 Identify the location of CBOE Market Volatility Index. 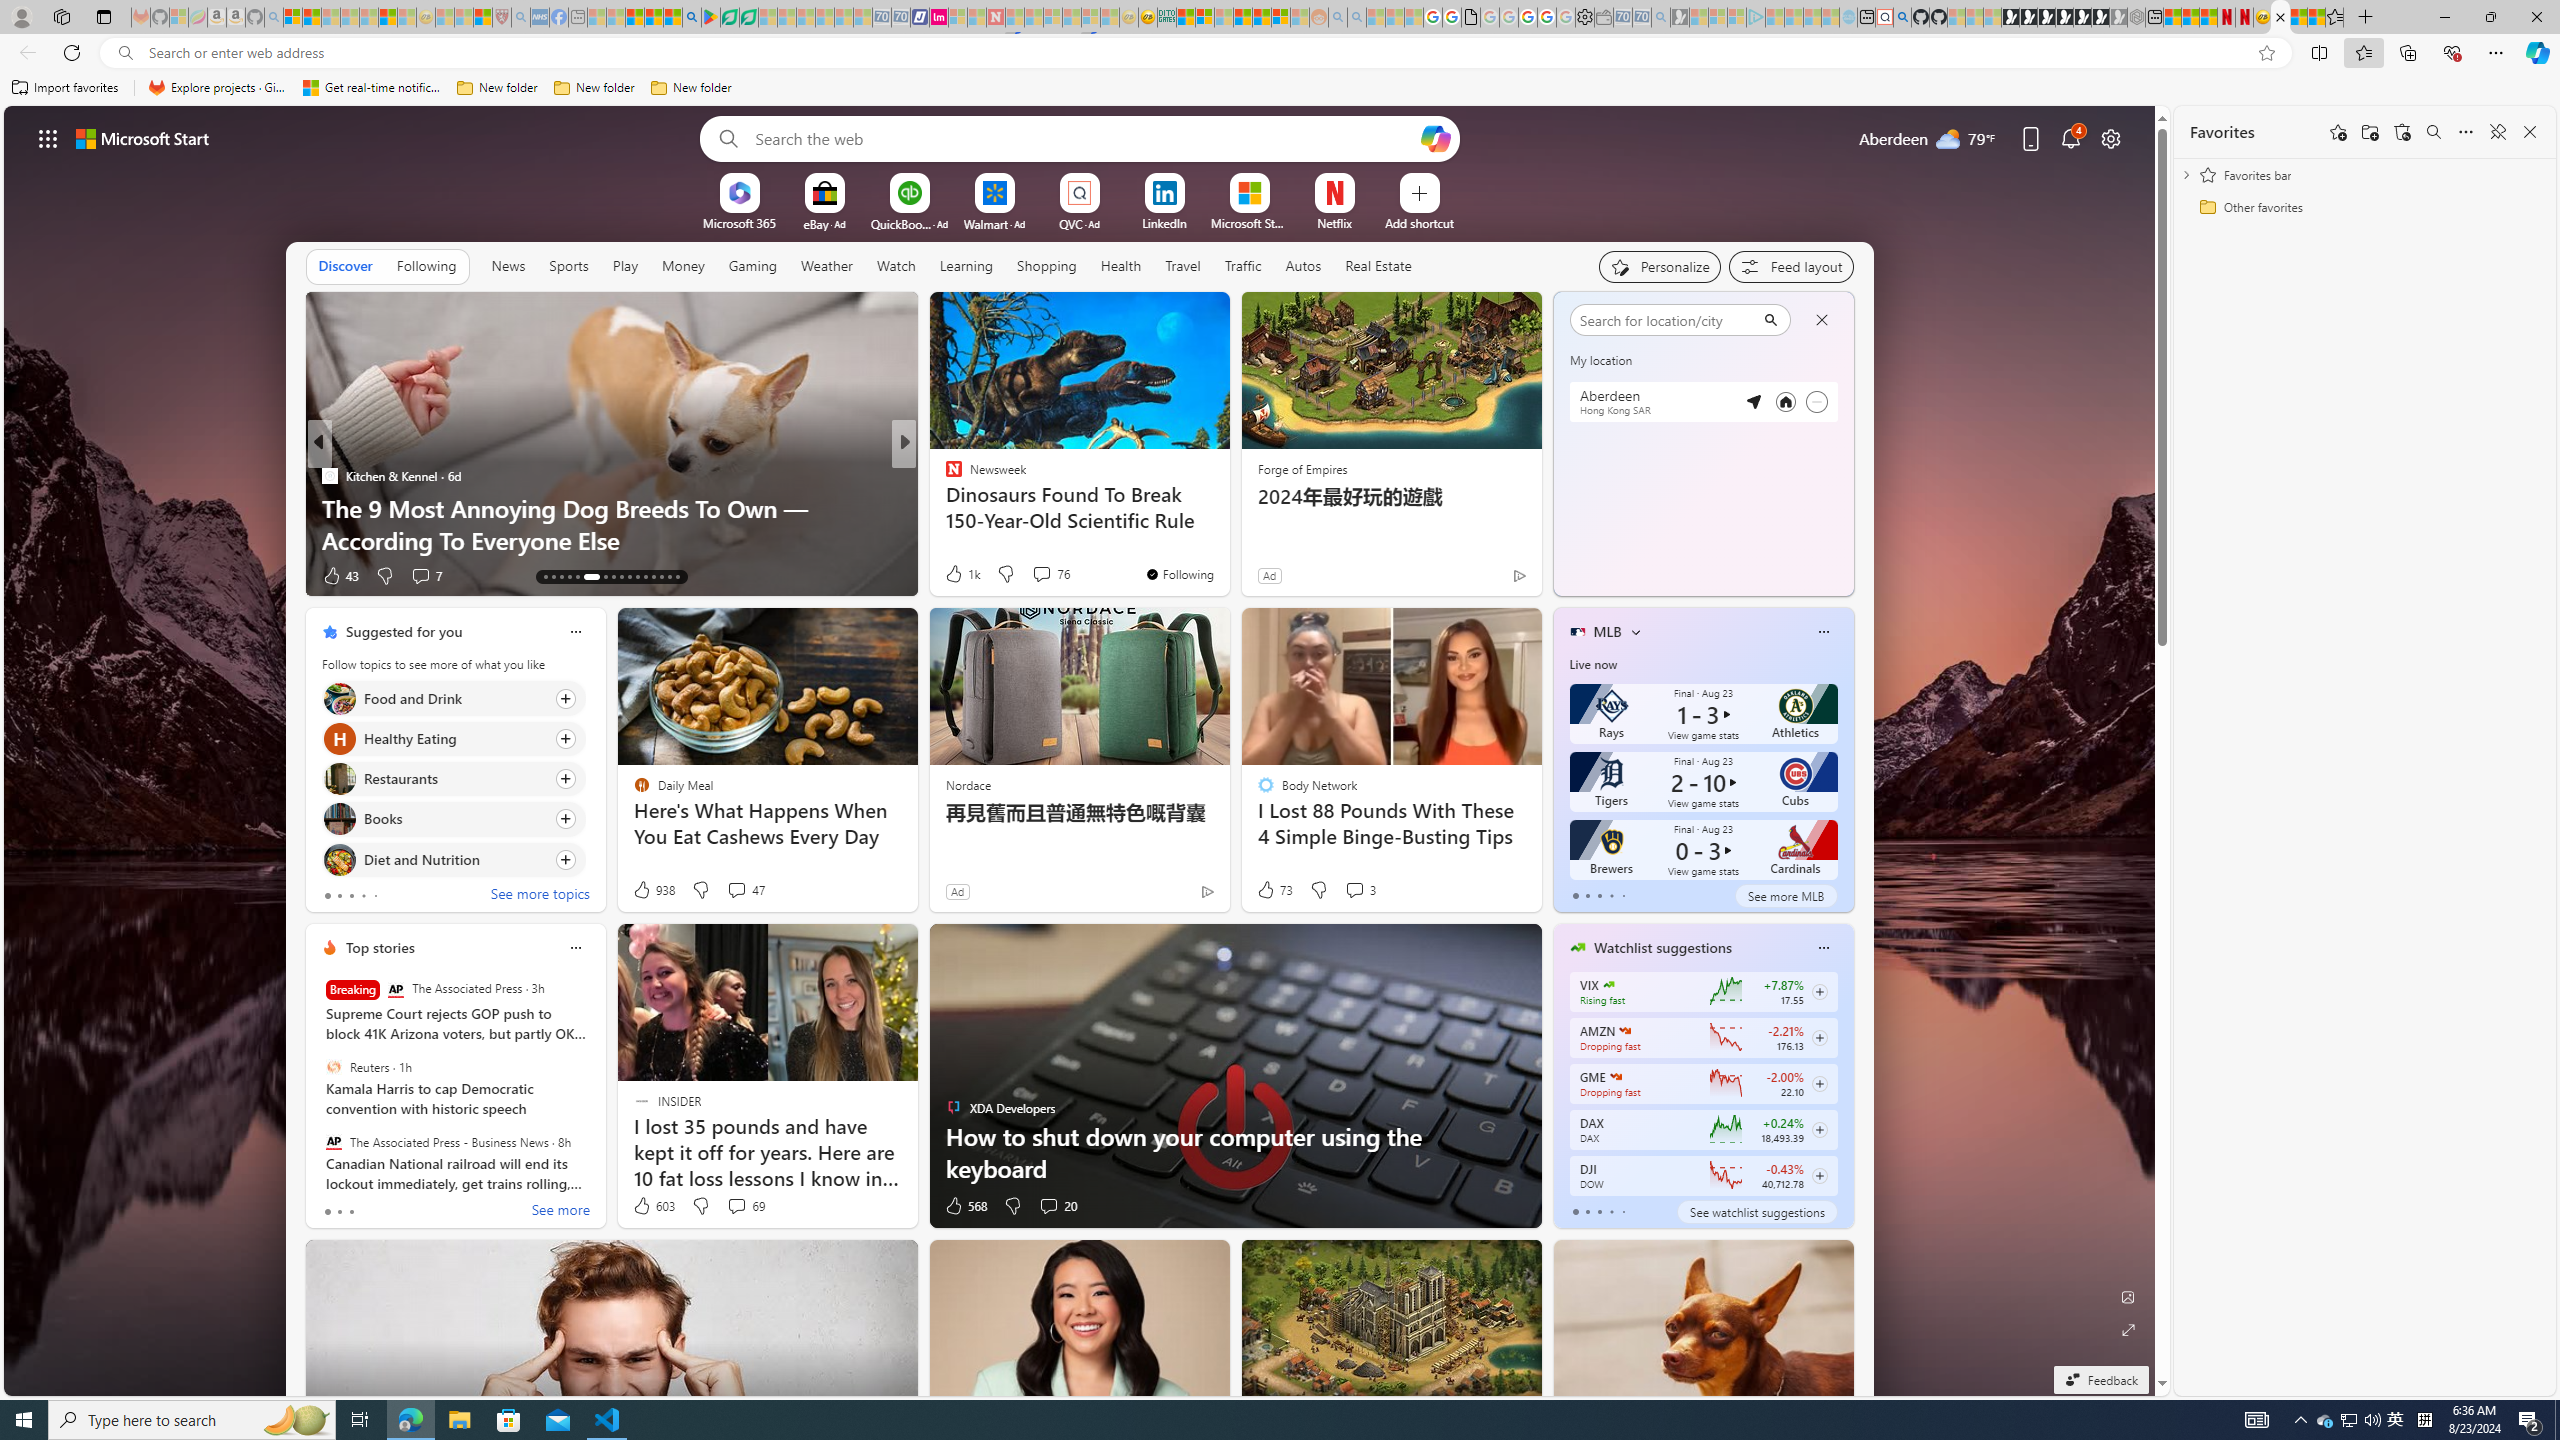
(1608, 984).